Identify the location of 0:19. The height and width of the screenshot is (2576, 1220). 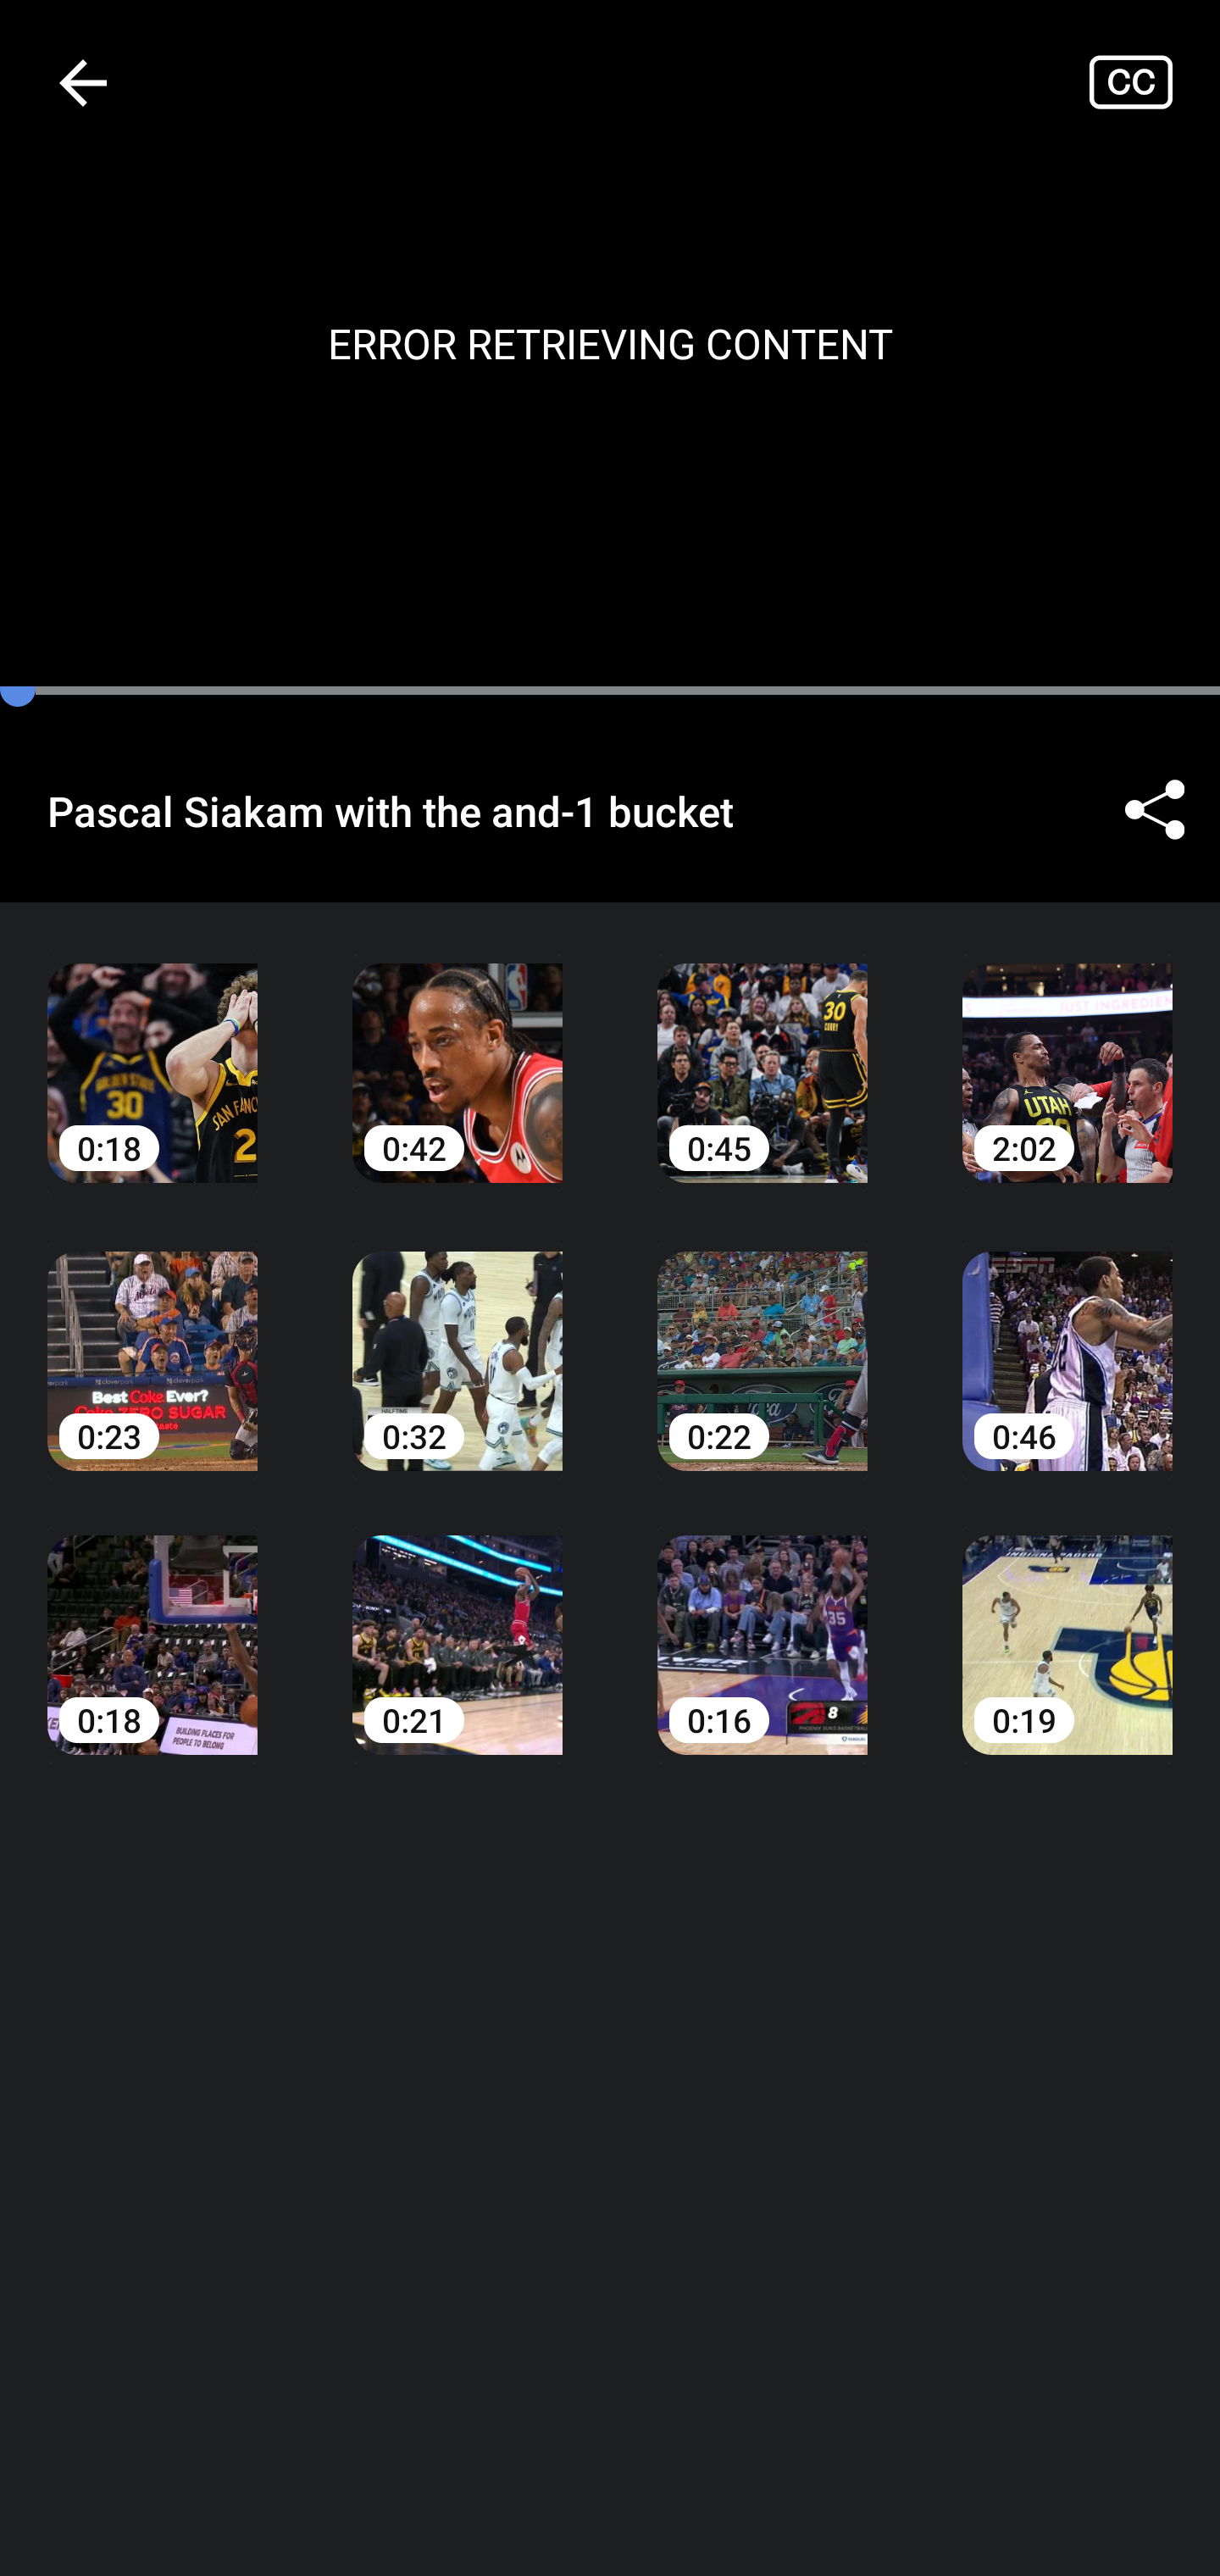
(1067, 1621).